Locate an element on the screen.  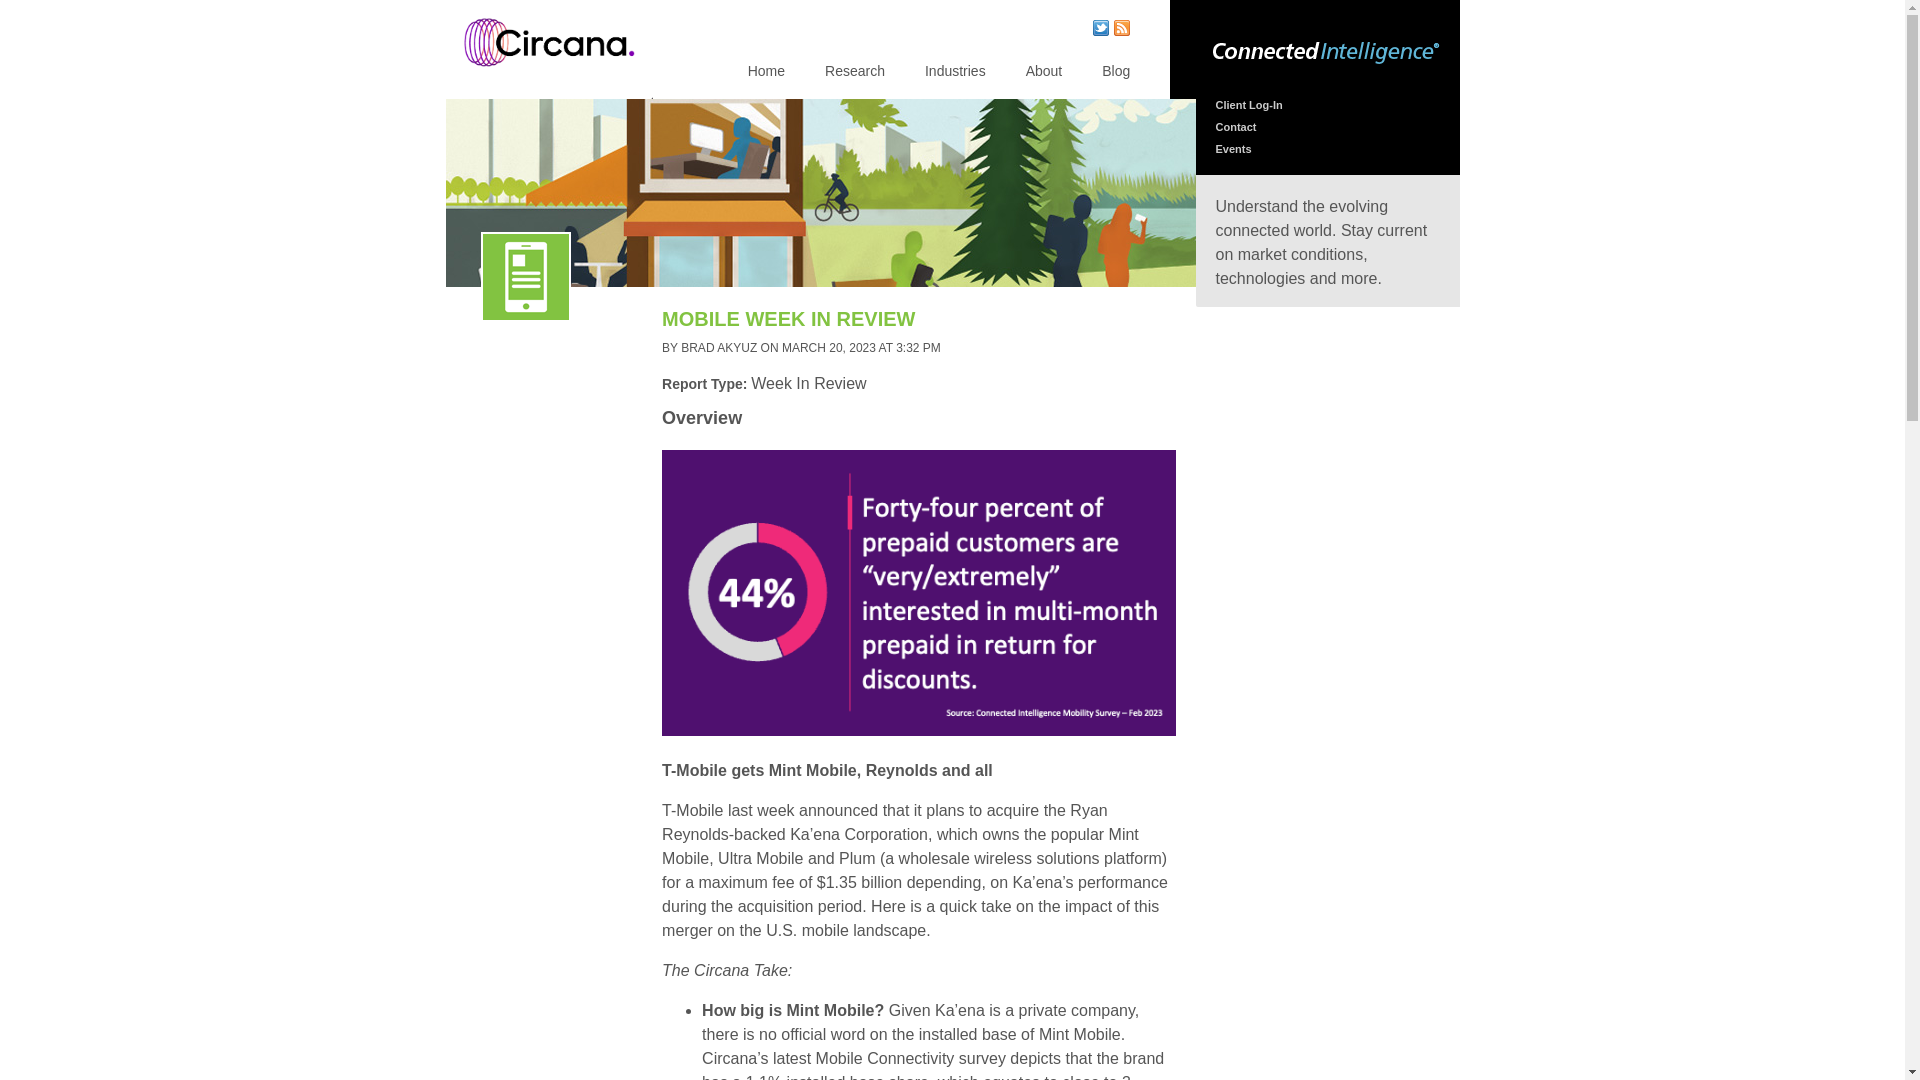
Home is located at coordinates (766, 70).